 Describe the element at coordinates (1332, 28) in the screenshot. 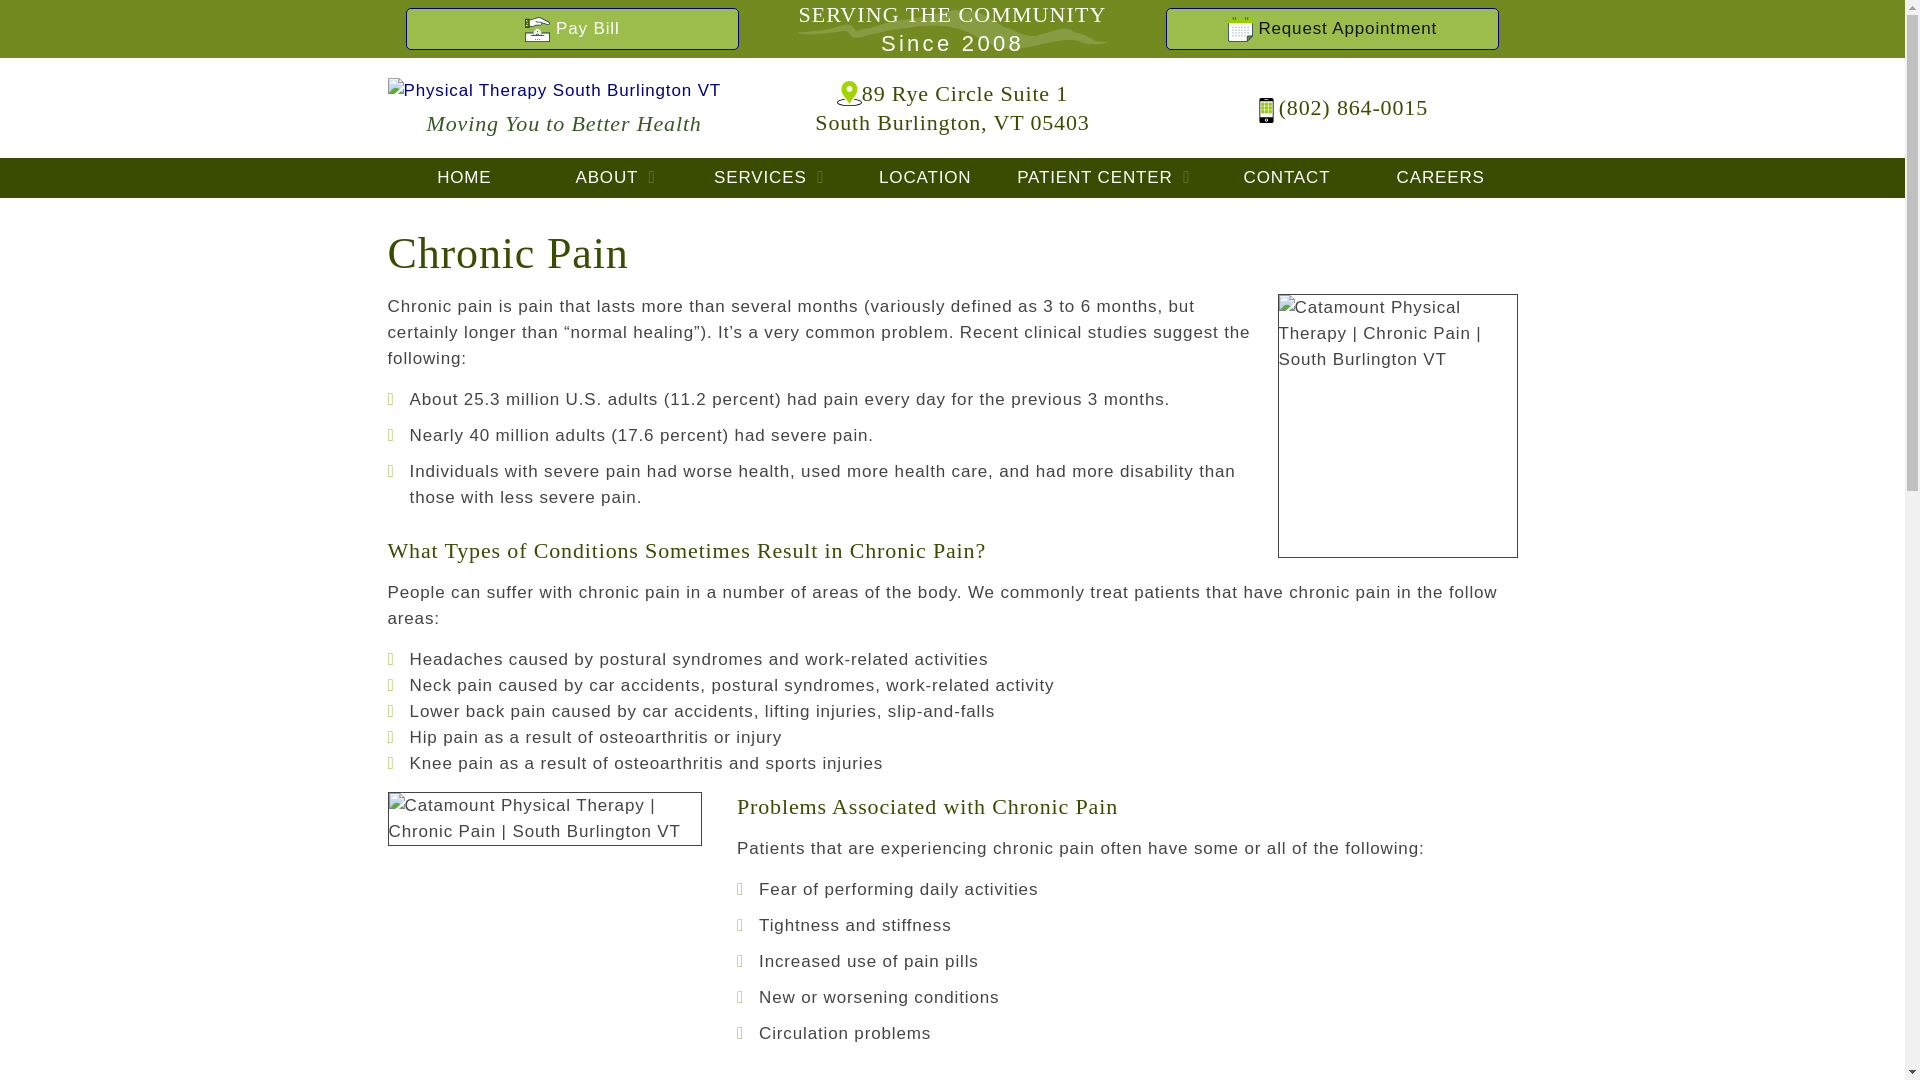

I see `Pay Your Bill` at that location.